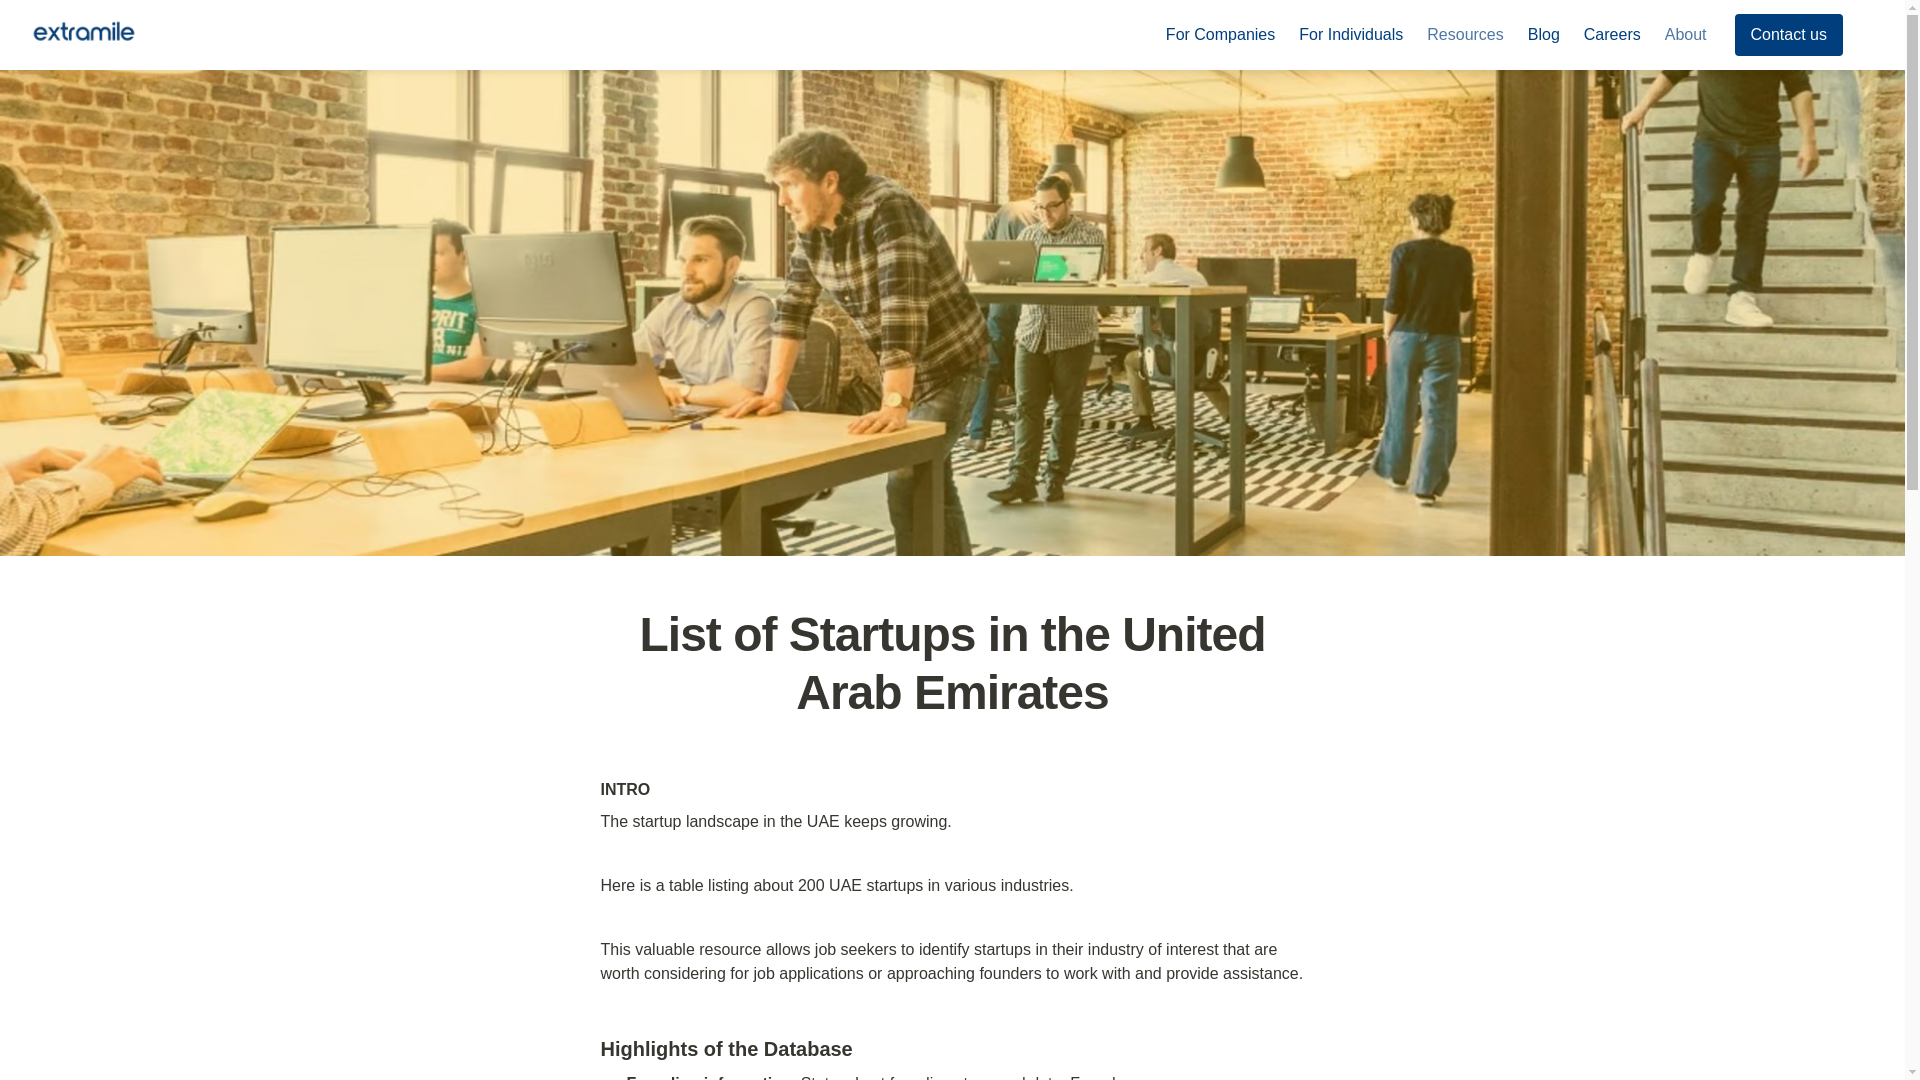  What do you see at coordinates (1464, 34) in the screenshot?
I see `Resources` at bounding box center [1464, 34].